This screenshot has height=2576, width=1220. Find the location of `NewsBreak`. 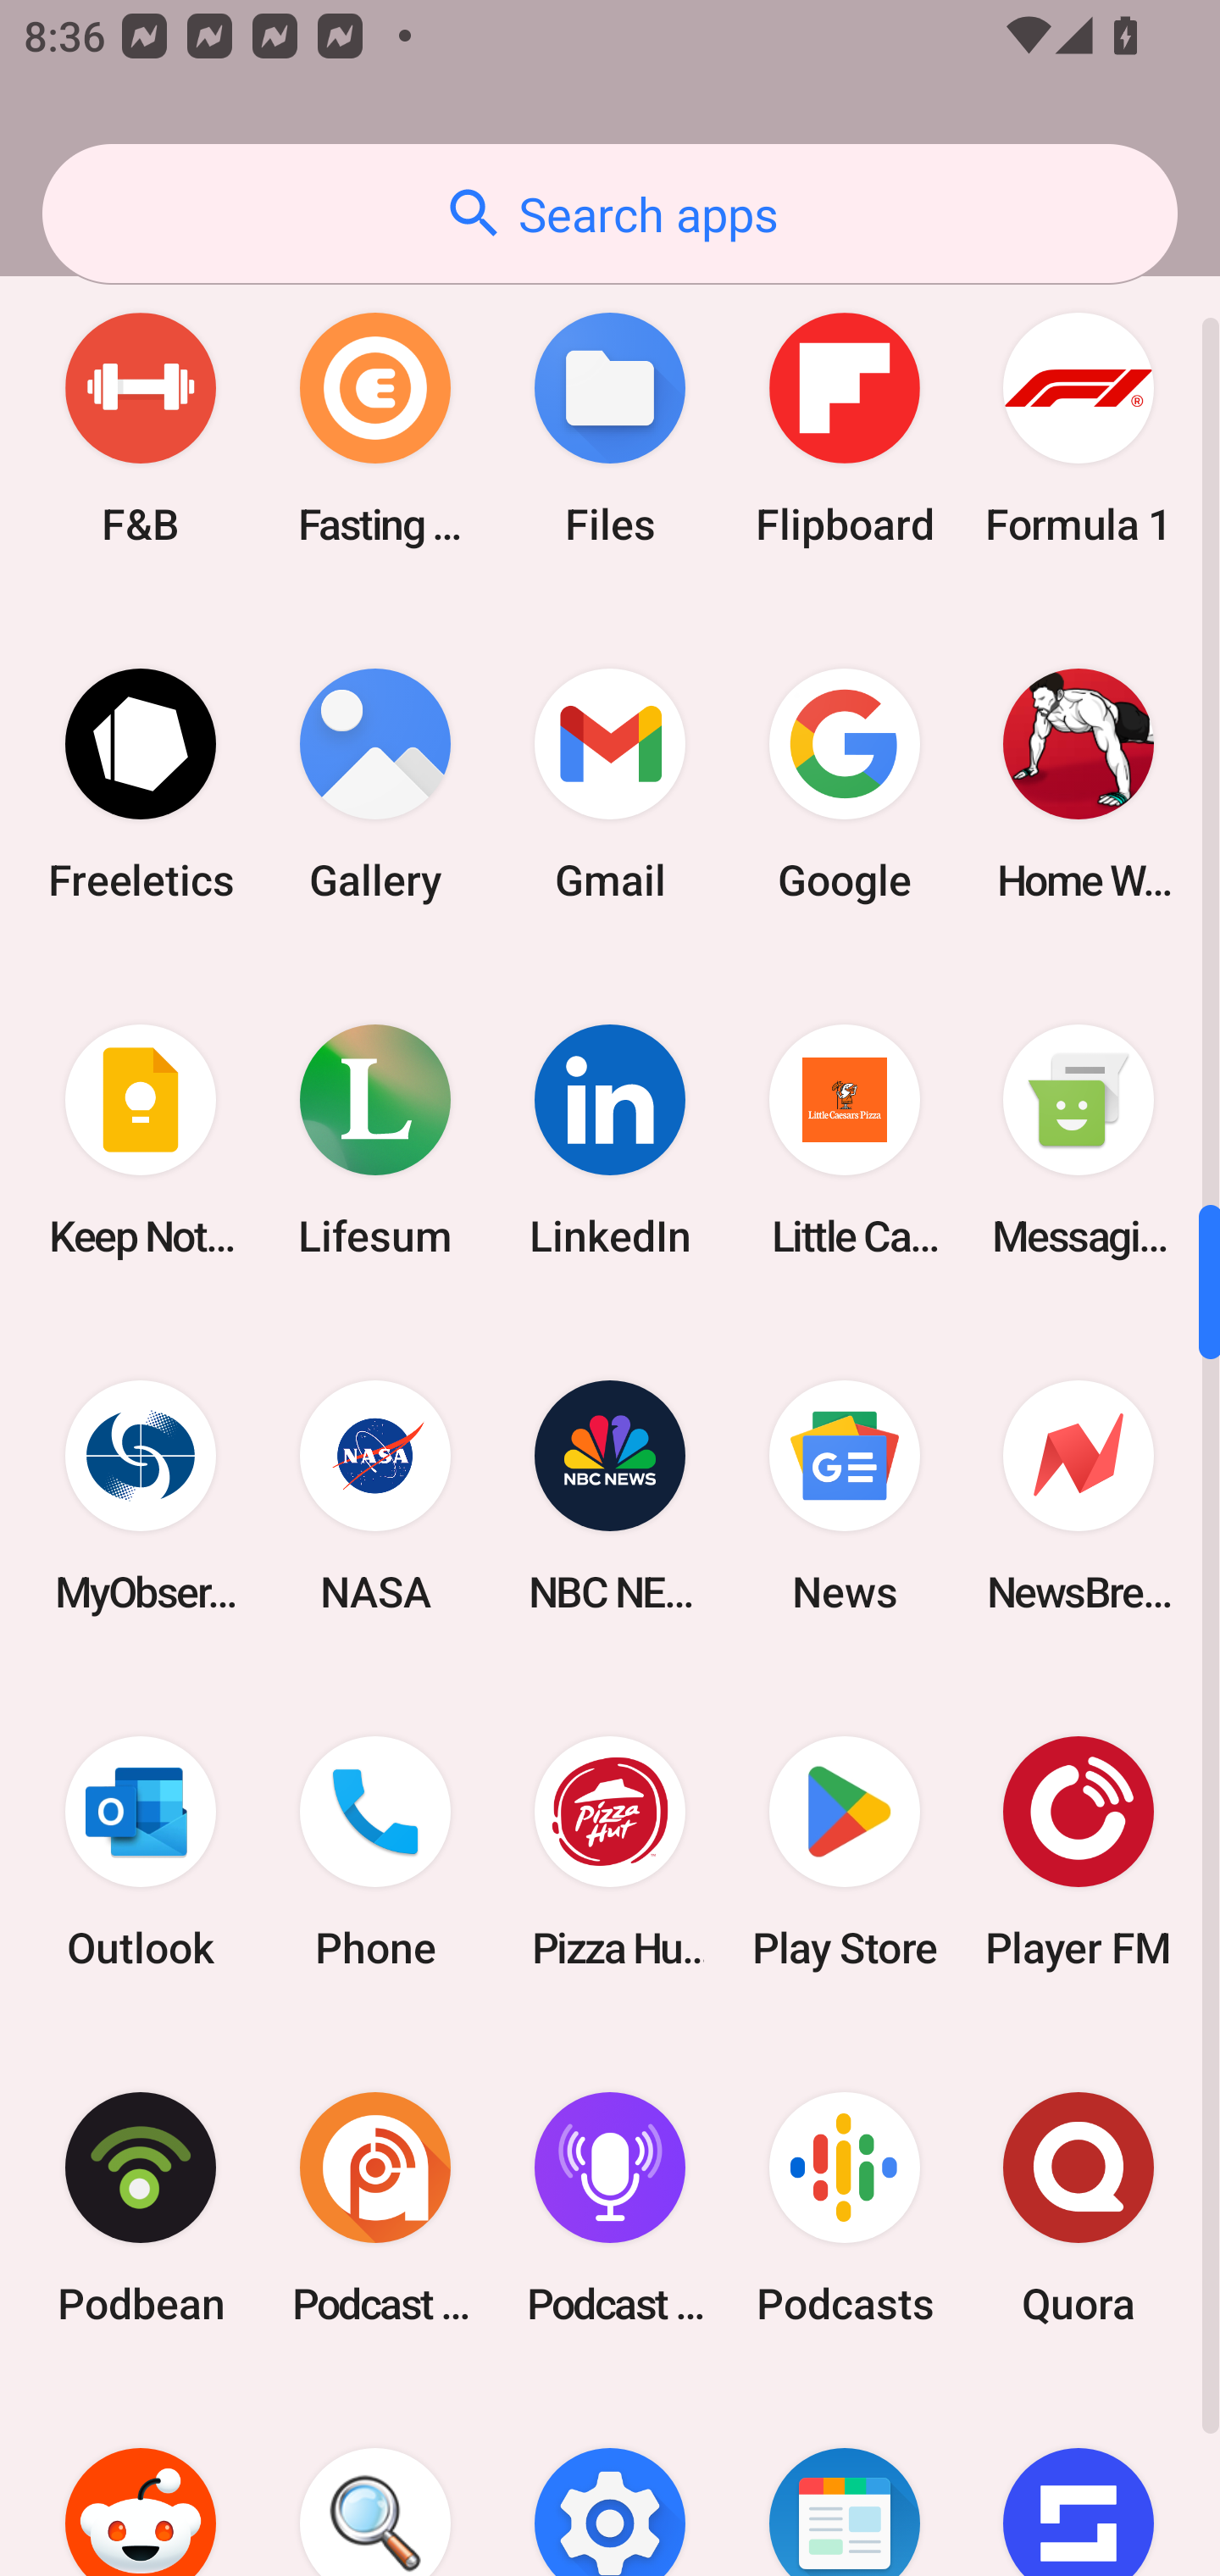

NewsBreak is located at coordinates (1079, 1496).